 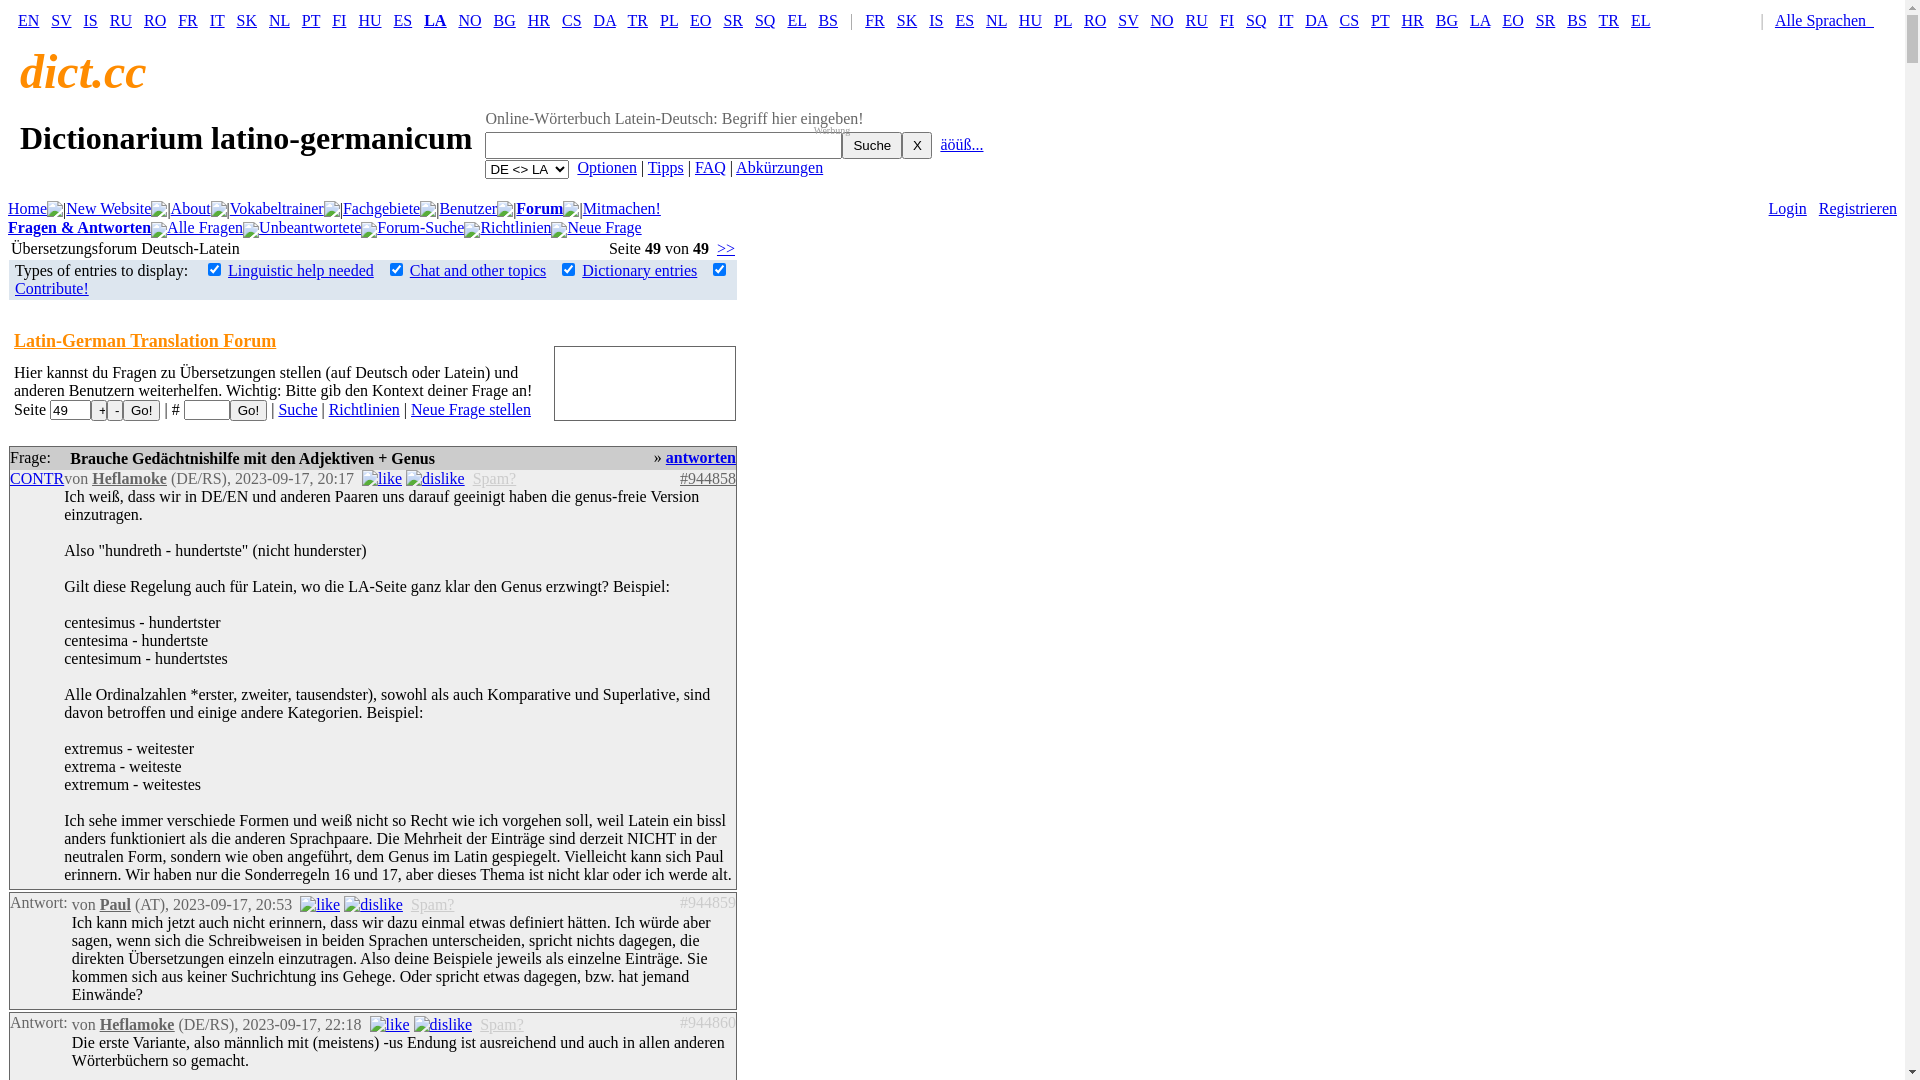 What do you see at coordinates (28, 20) in the screenshot?
I see `EN` at bounding box center [28, 20].